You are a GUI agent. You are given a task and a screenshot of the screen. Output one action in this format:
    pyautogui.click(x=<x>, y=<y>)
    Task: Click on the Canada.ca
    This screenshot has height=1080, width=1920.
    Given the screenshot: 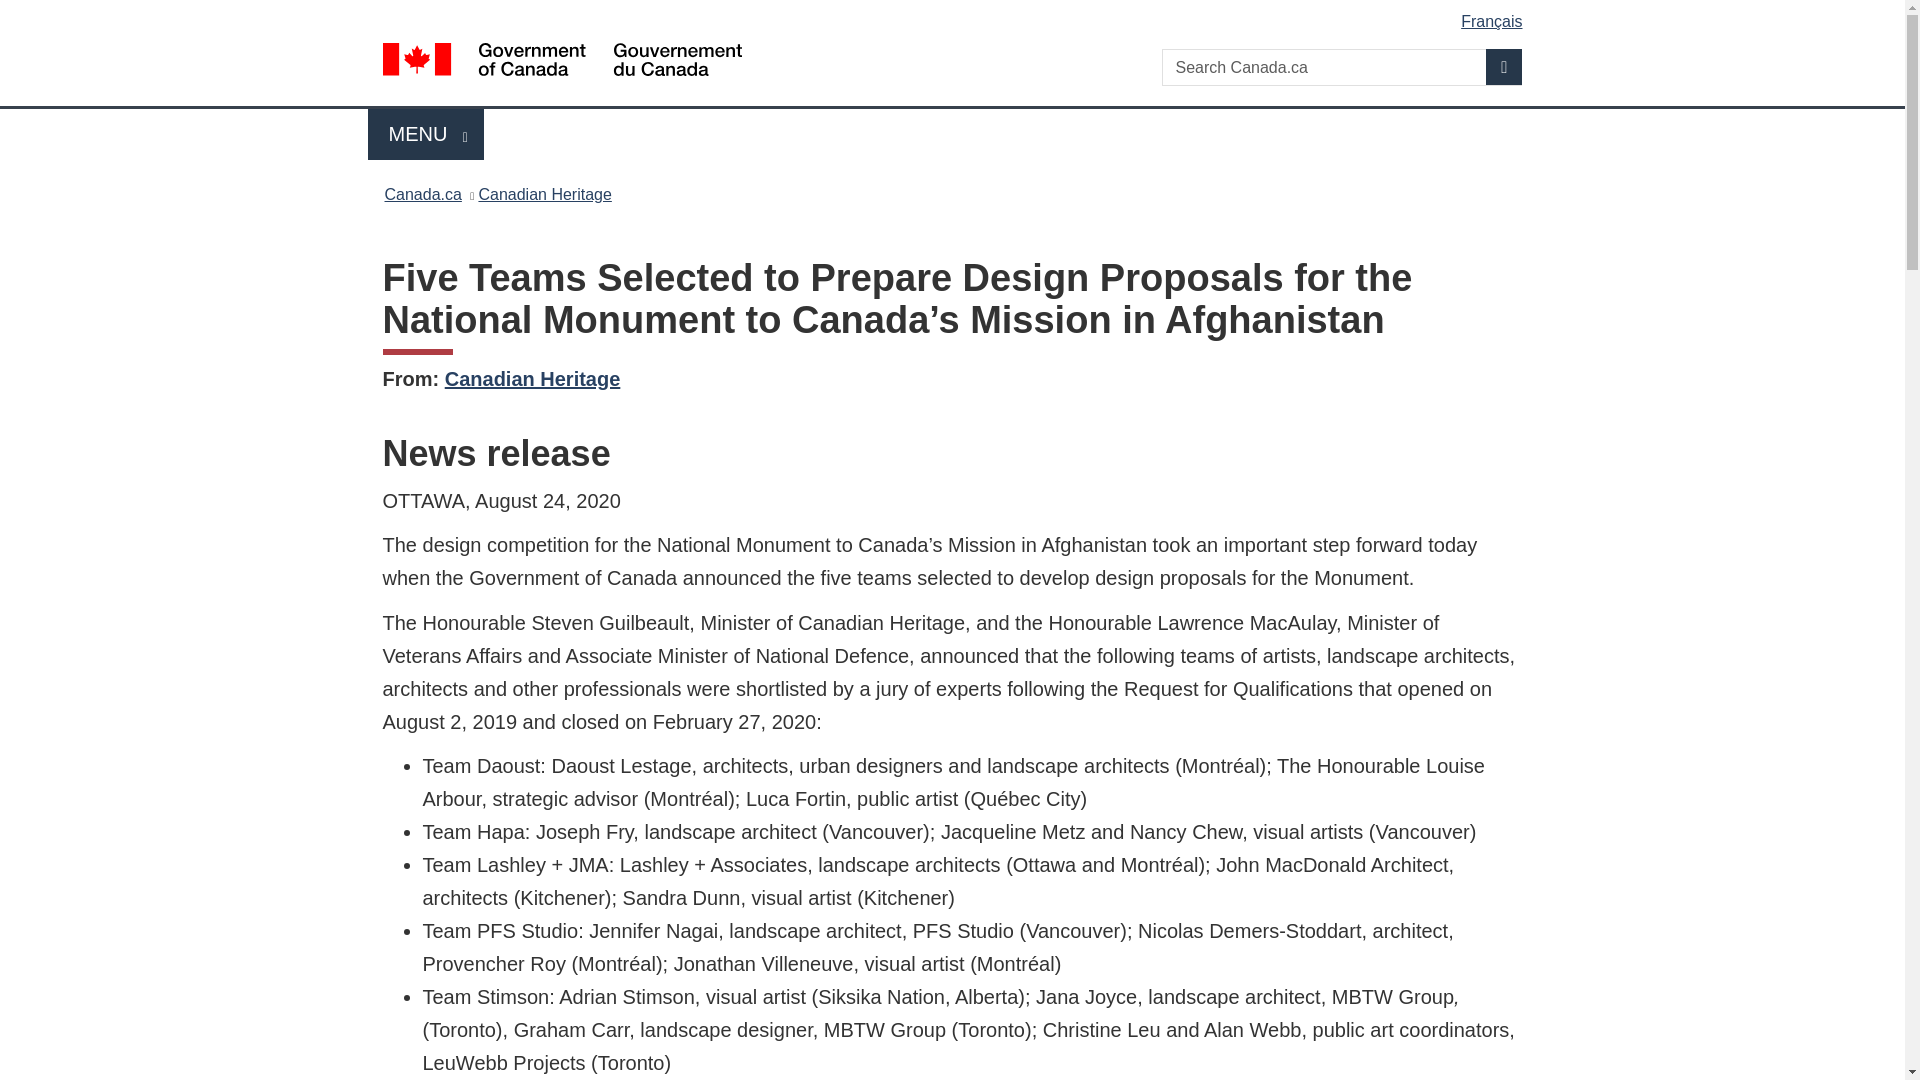 What is the action you would take?
    pyautogui.click(x=426, y=134)
    